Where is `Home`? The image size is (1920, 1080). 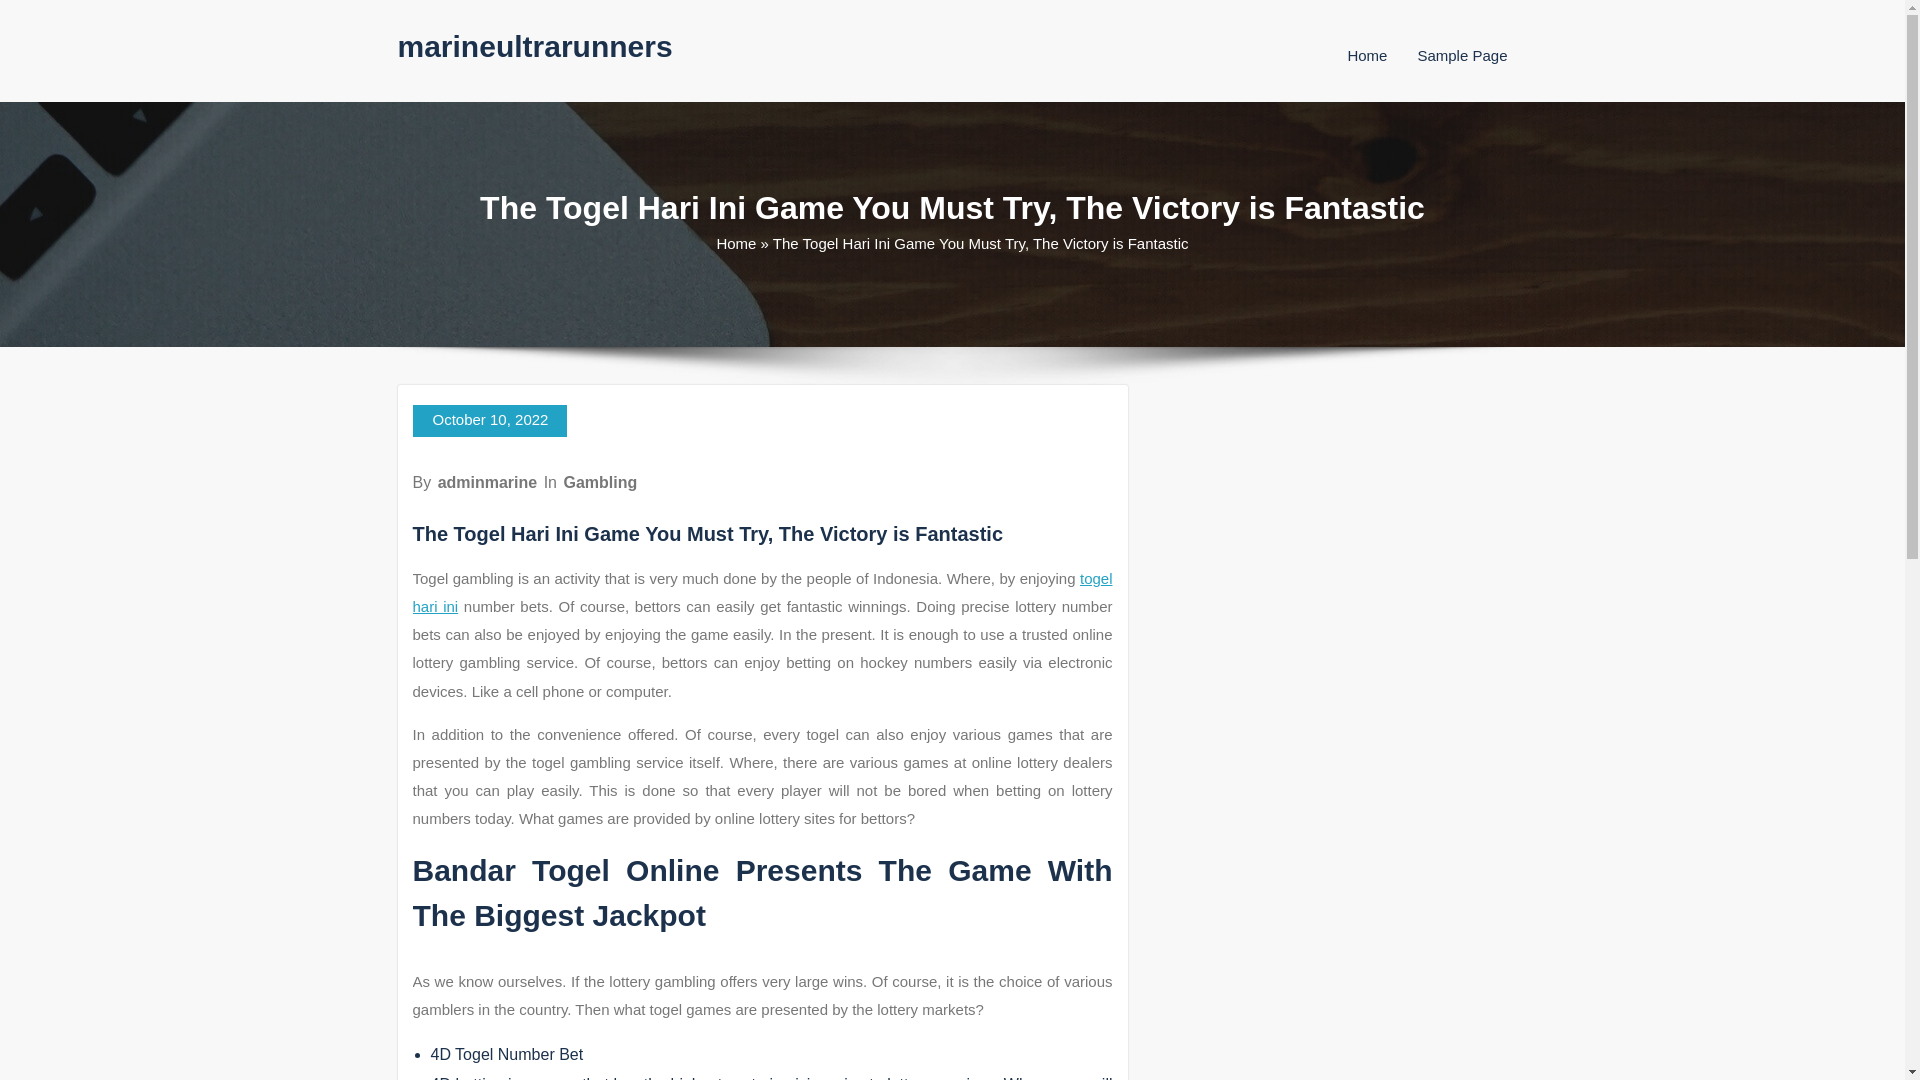
Home is located at coordinates (1366, 55).